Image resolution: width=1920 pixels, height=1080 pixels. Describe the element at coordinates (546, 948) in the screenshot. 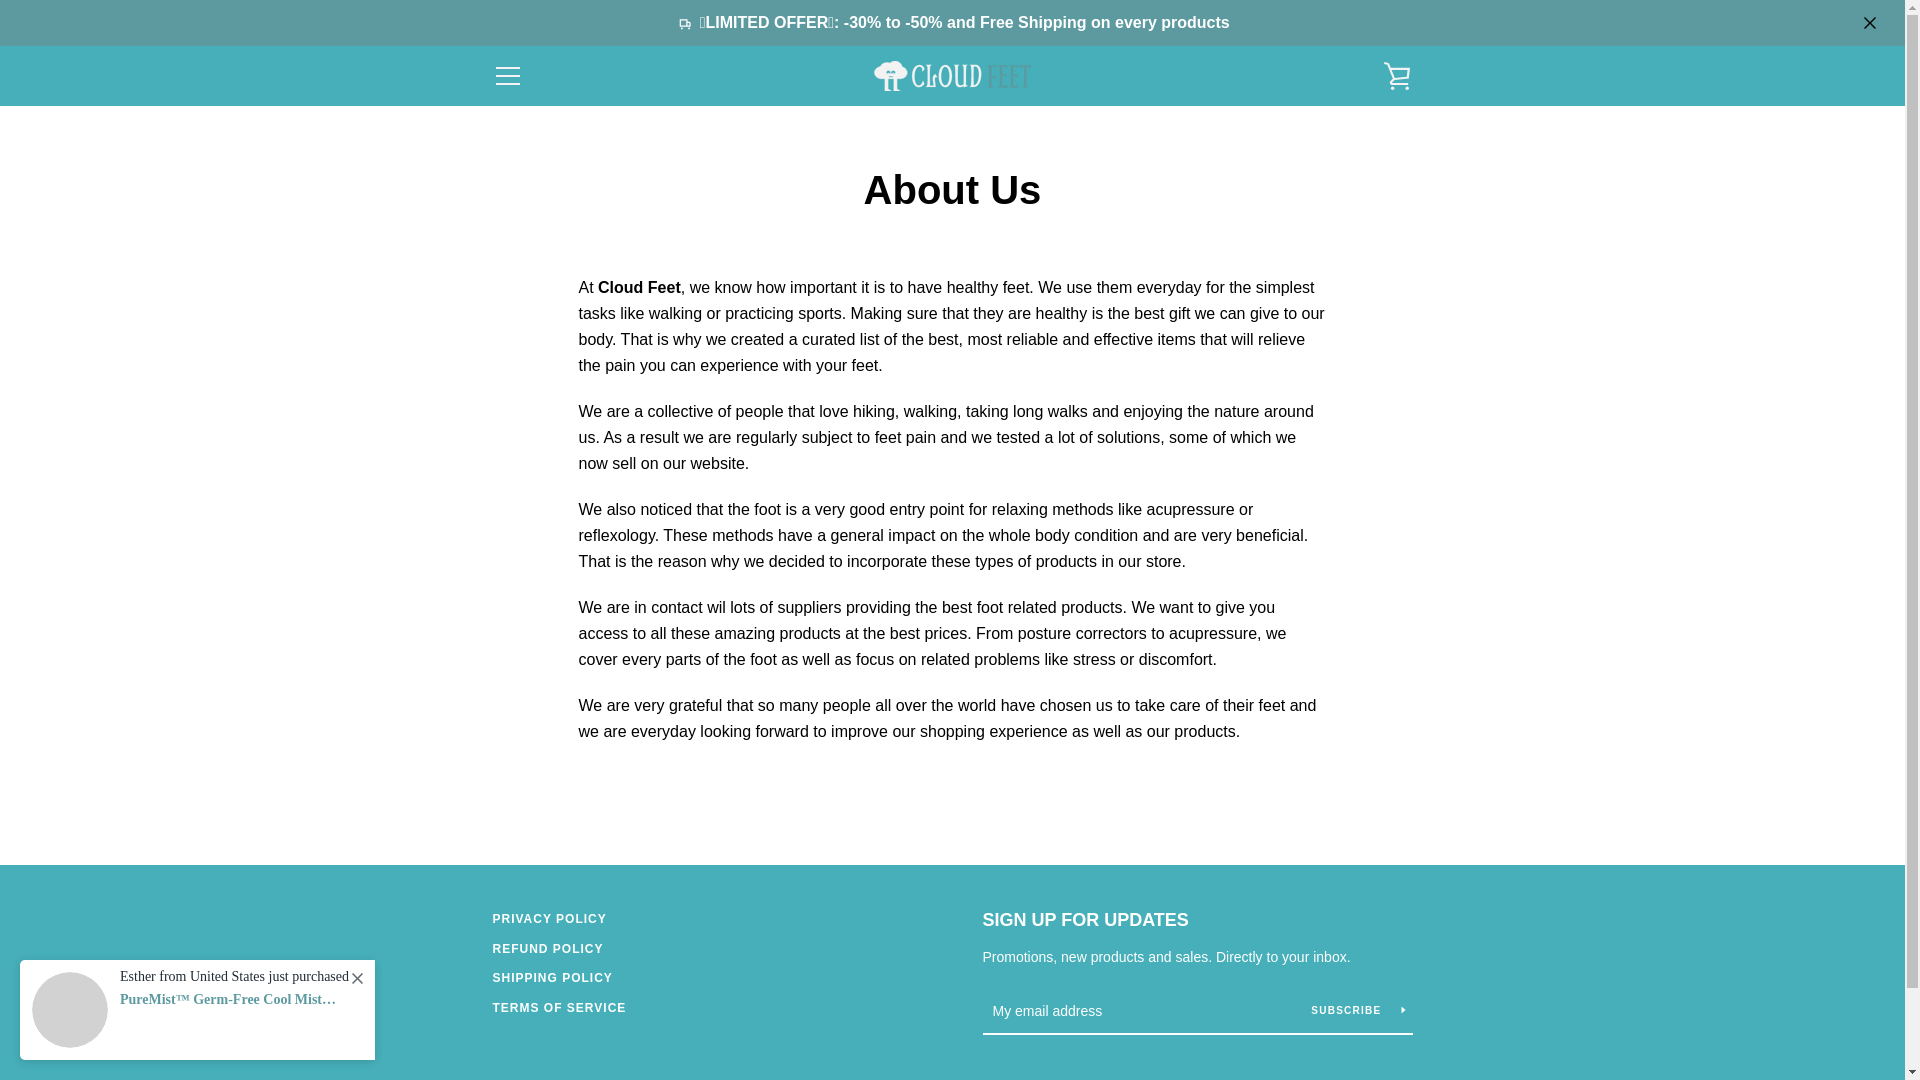

I see `REFUND POLICY` at that location.